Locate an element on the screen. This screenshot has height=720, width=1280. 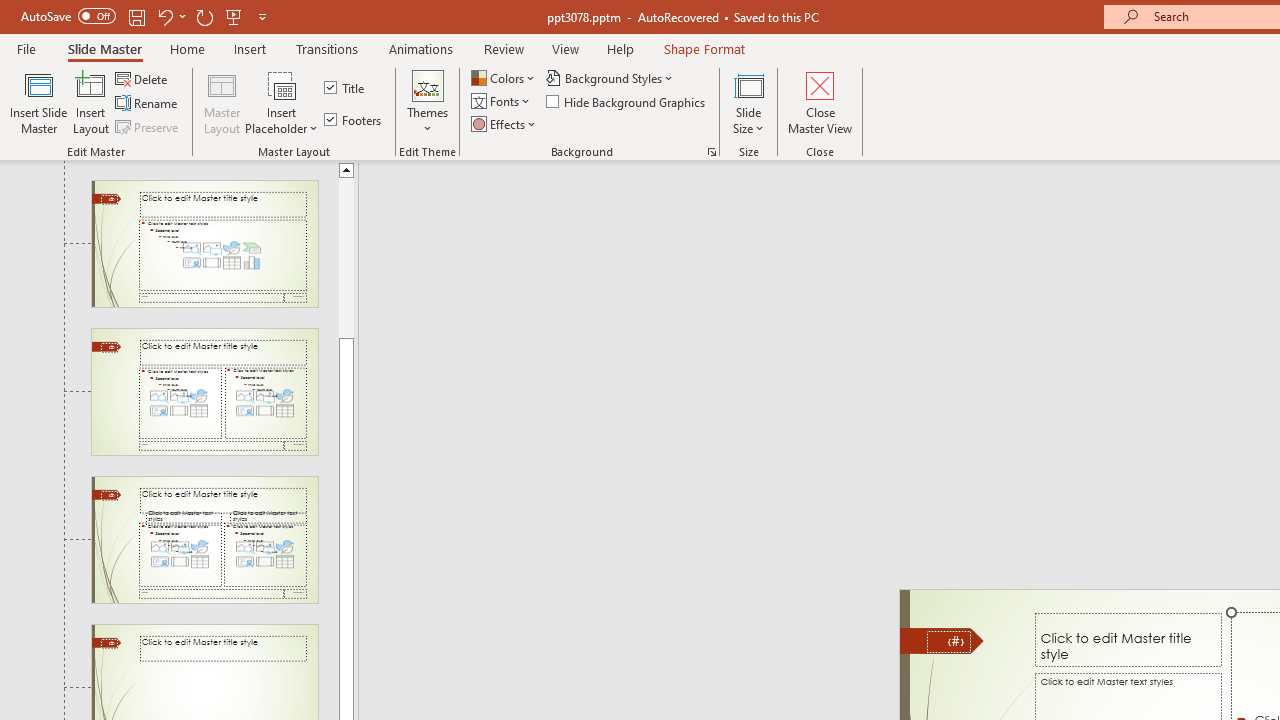
Themes is located at coordinates (427, 102).